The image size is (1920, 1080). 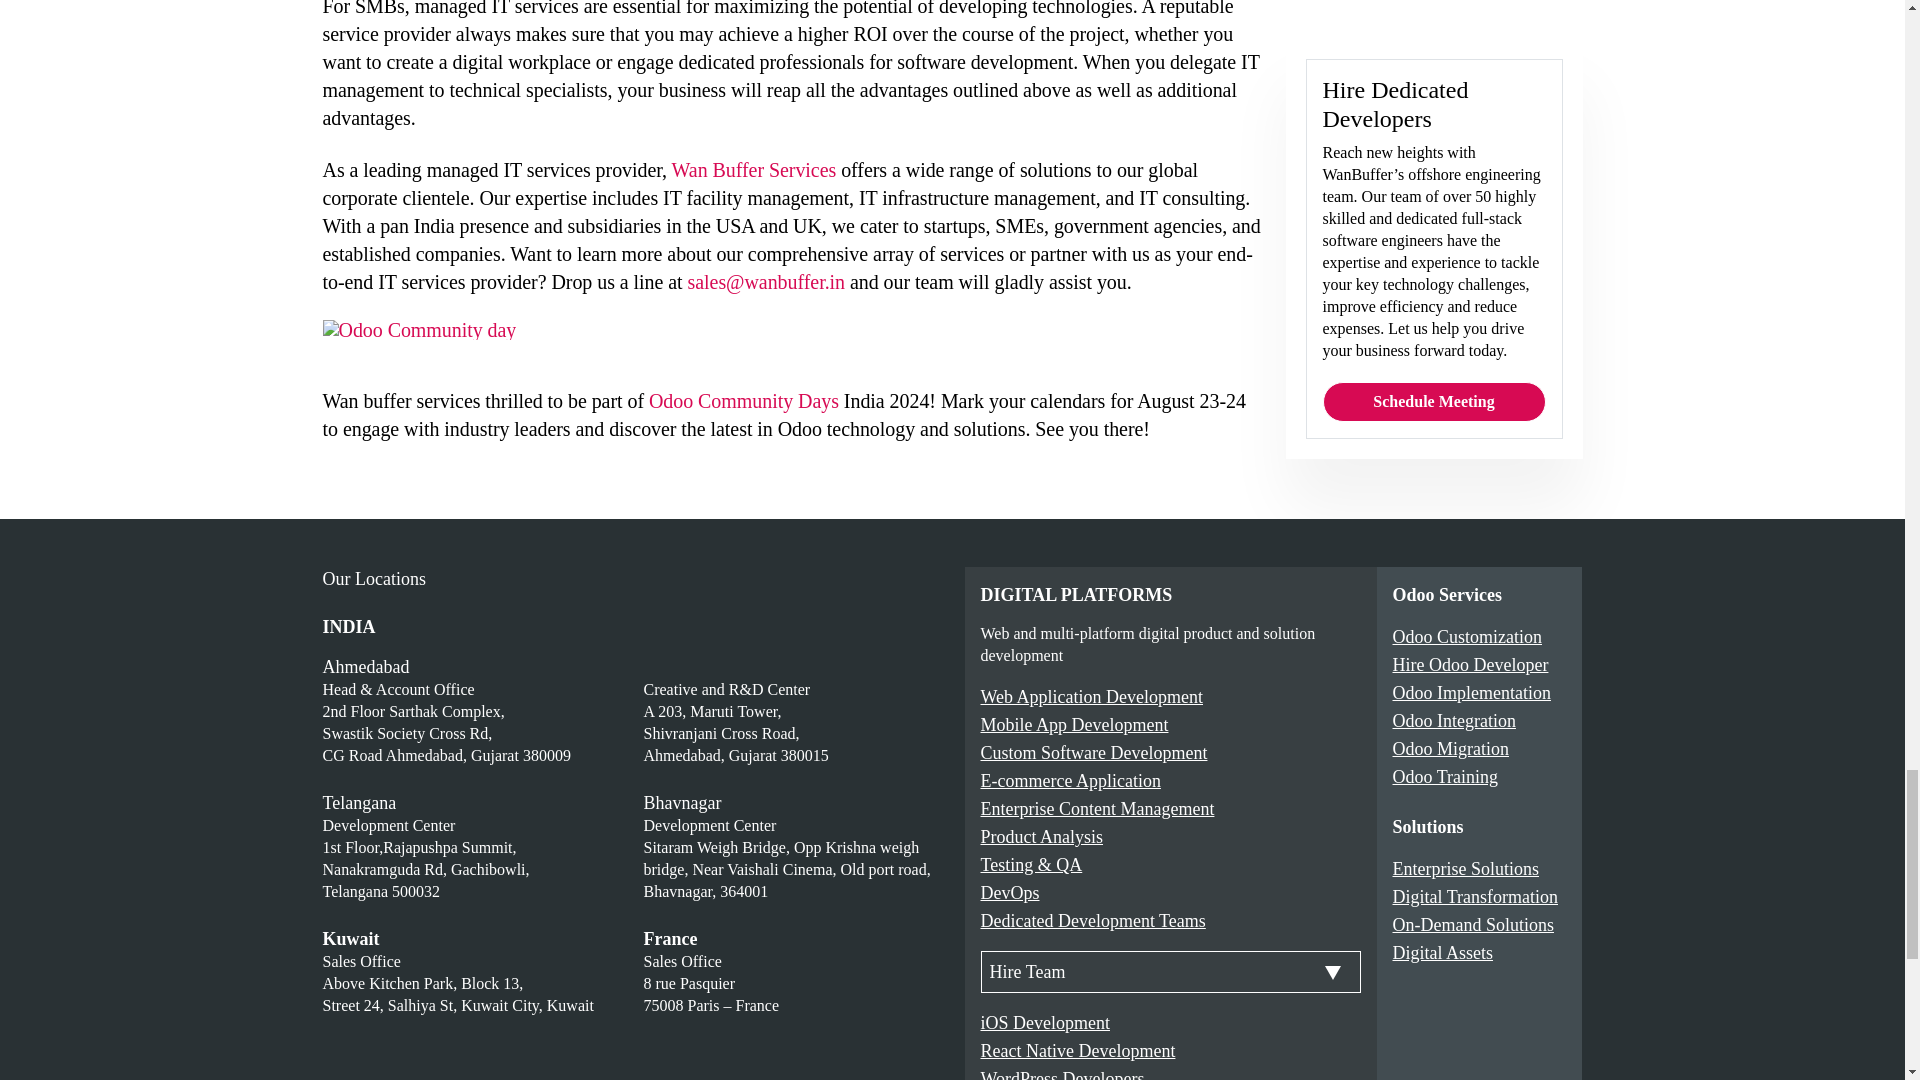 I want to click on iOS Development, so click(x=1044, y=1022).